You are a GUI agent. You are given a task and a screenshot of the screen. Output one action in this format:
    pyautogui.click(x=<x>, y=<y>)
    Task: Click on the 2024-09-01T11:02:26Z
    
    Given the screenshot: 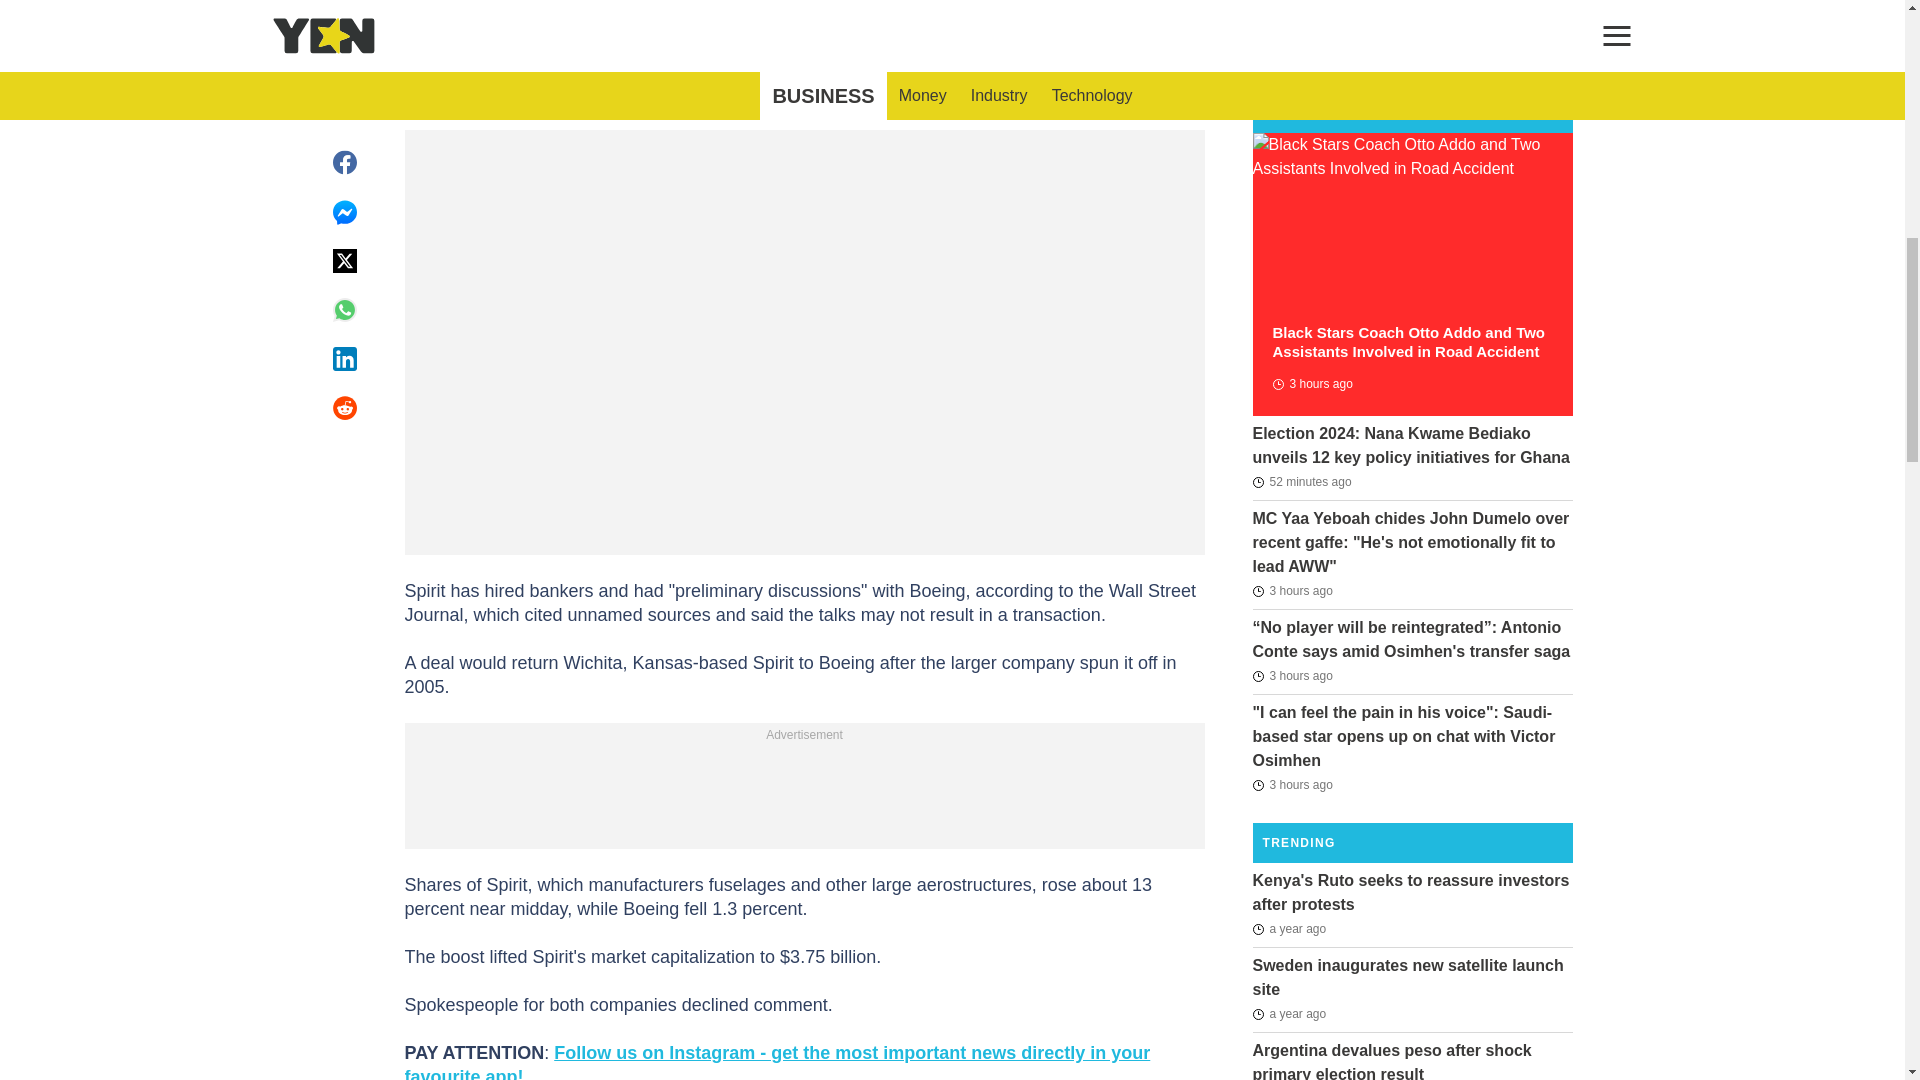 What is the action you would take?
    pyautogui.click(x=1292, y=590)
    